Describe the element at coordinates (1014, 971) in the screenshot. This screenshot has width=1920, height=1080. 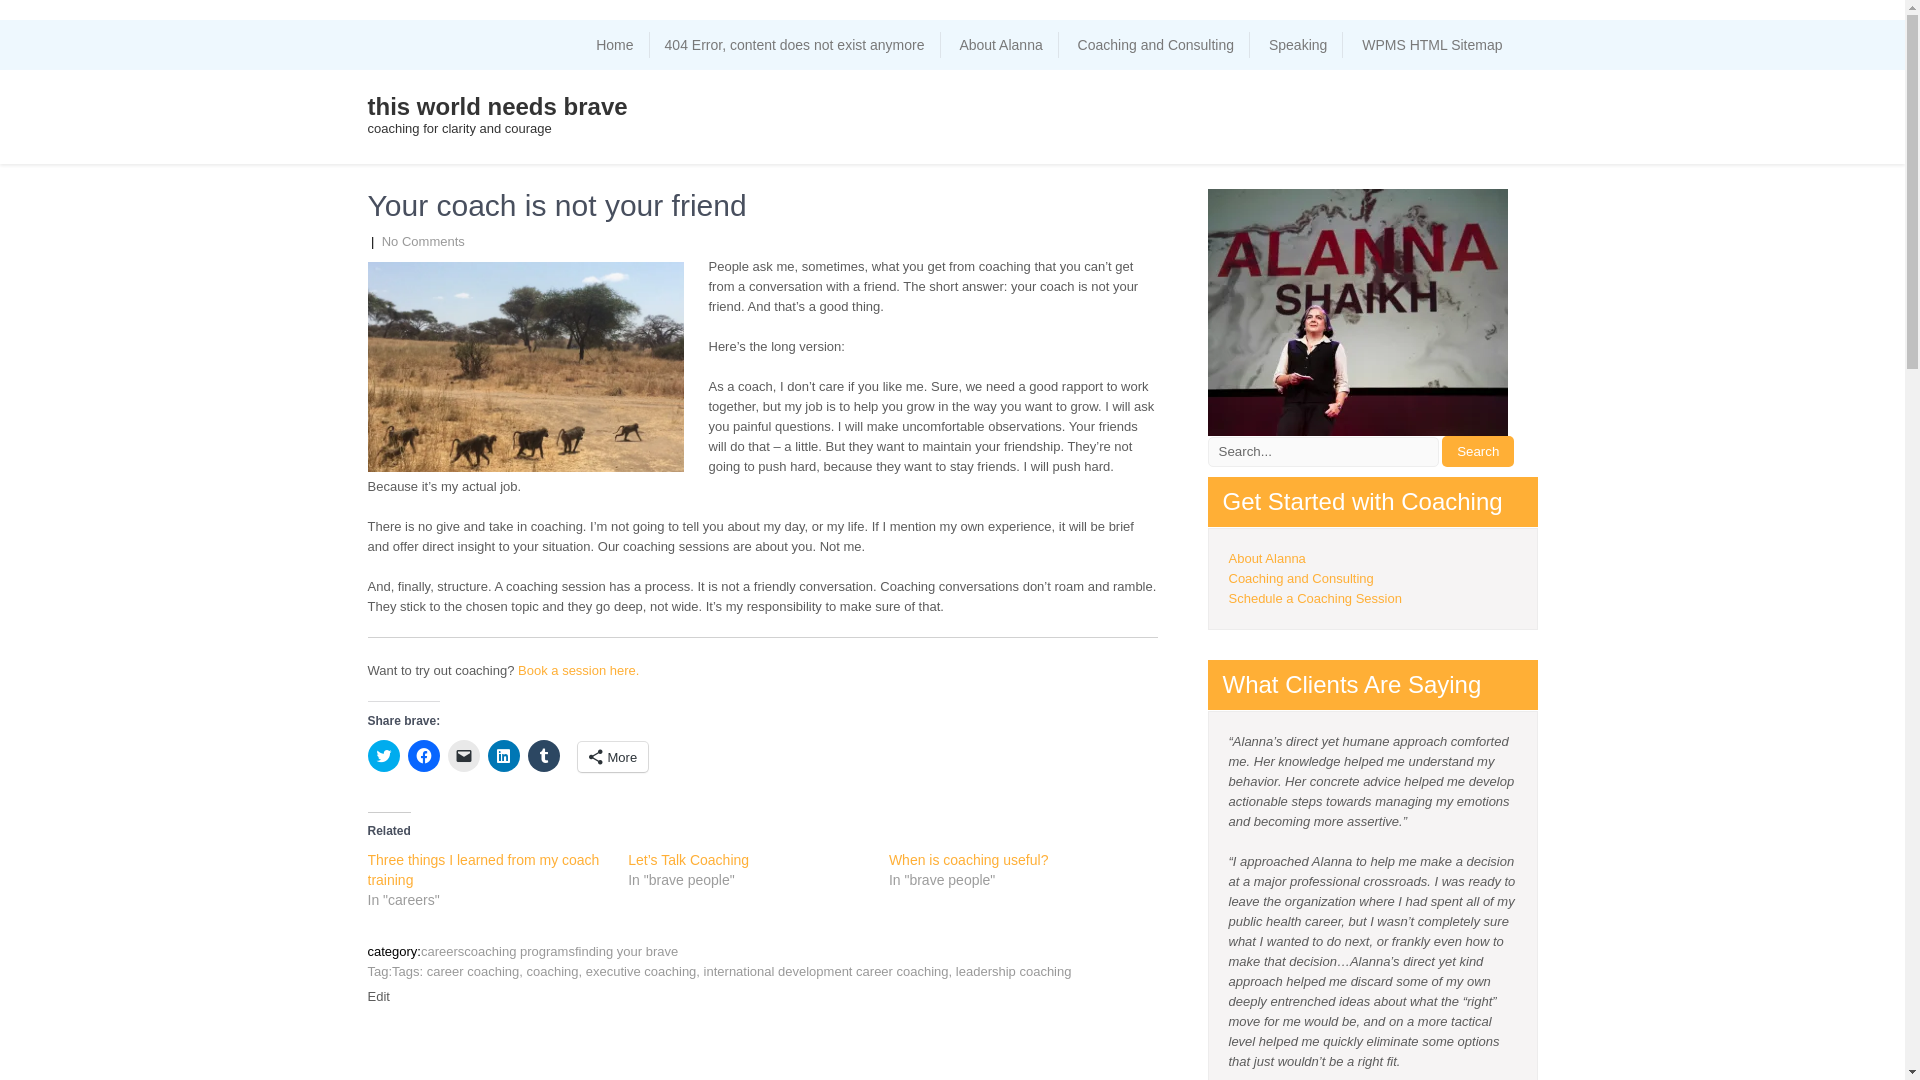
I see `leadership coaching` at that location.